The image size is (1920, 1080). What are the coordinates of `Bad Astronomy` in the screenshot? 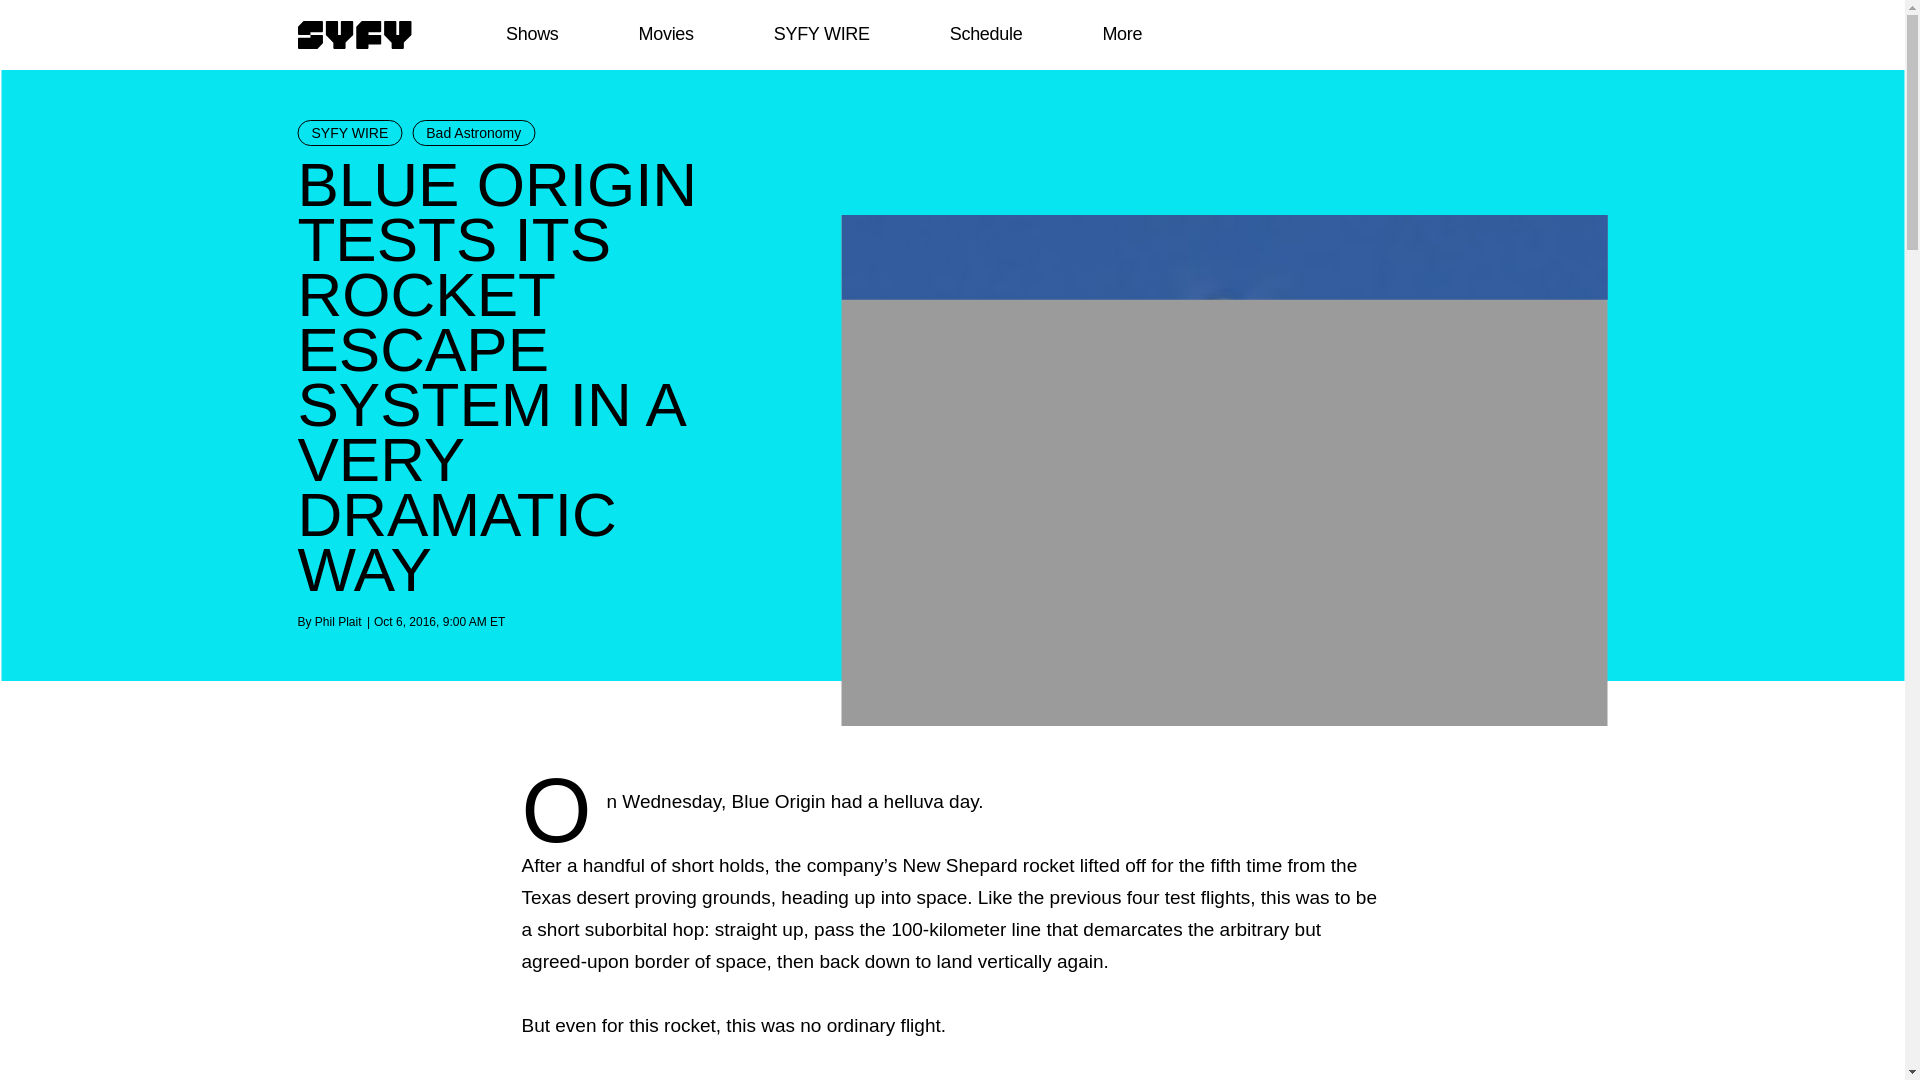 It's located at (474, 132).